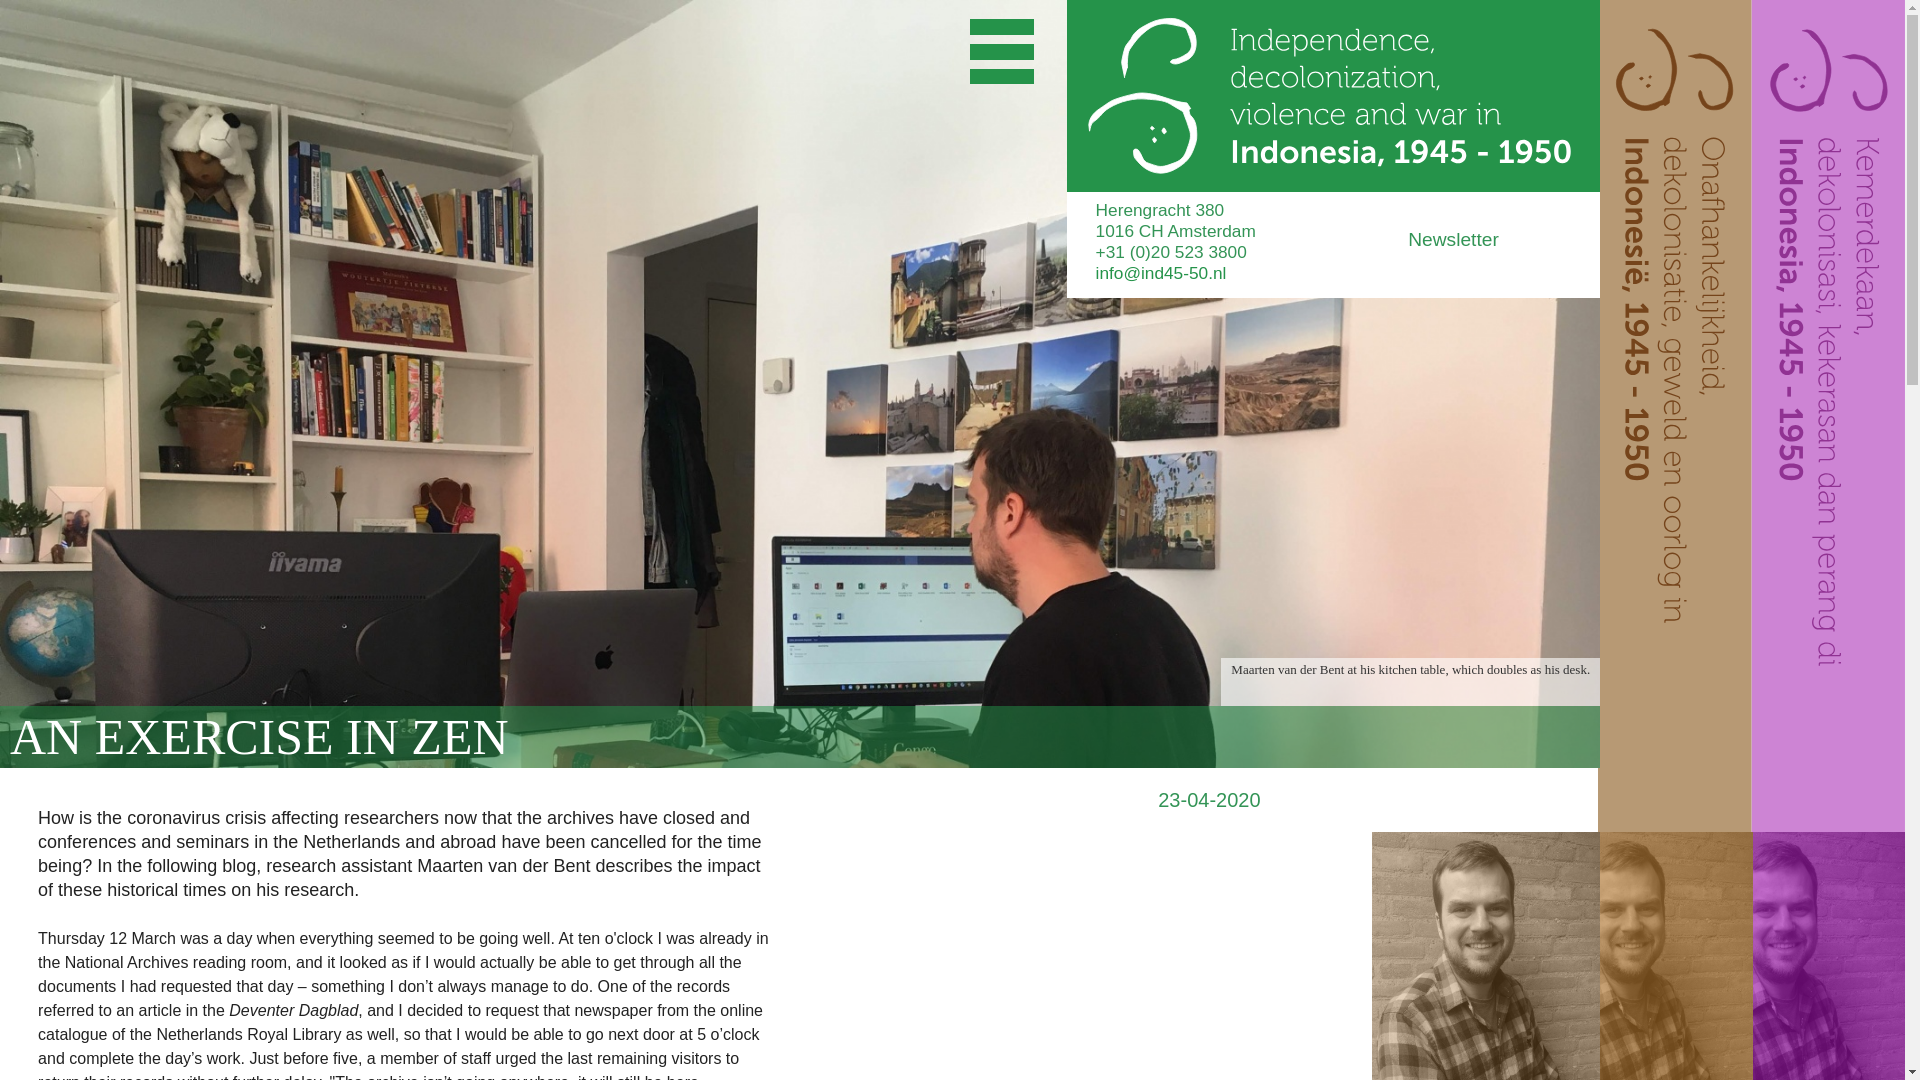 This screenshot has width=1920, height=1080. What do you see at coordinates (1503, 245) in the screenshot?
I see `Newsletter` at bounding box center [1503, 245].